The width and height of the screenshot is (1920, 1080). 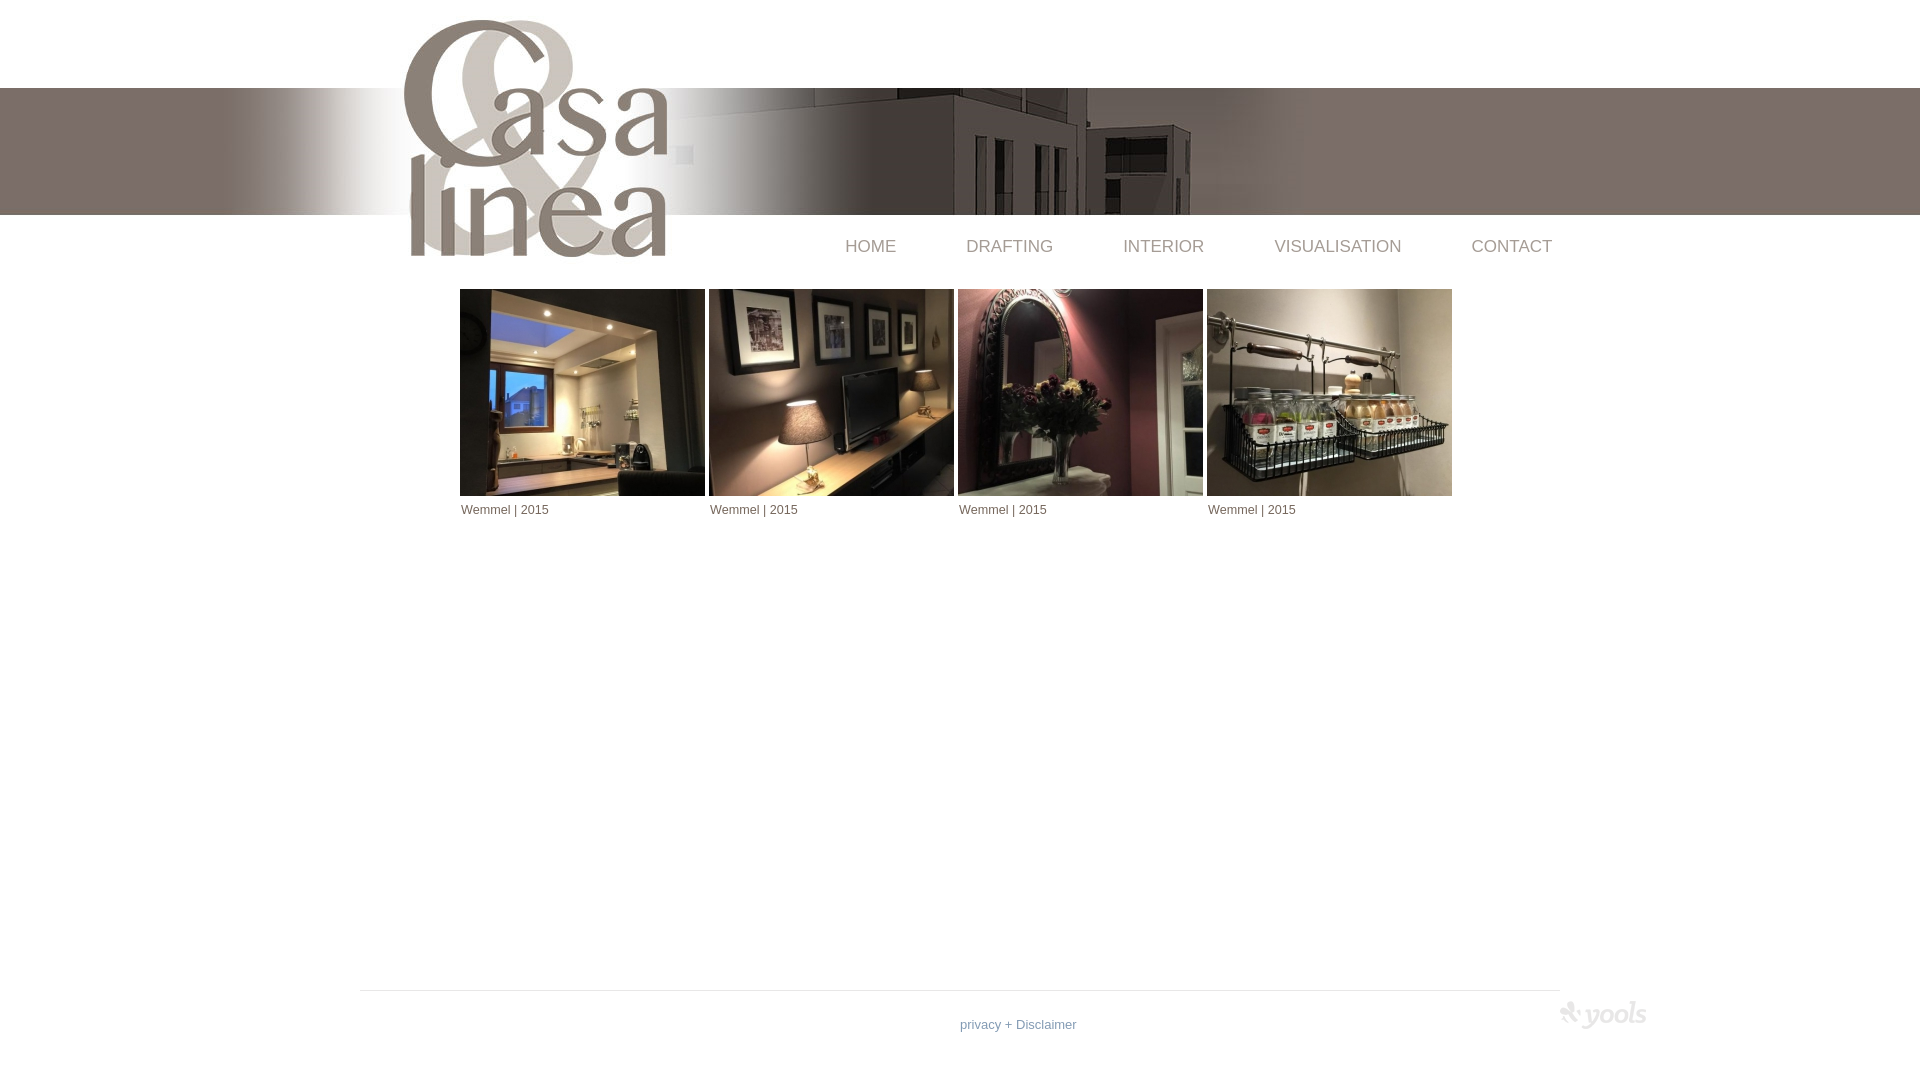 I want to click on Interieur decoratie, so click(x=1080, y=392).